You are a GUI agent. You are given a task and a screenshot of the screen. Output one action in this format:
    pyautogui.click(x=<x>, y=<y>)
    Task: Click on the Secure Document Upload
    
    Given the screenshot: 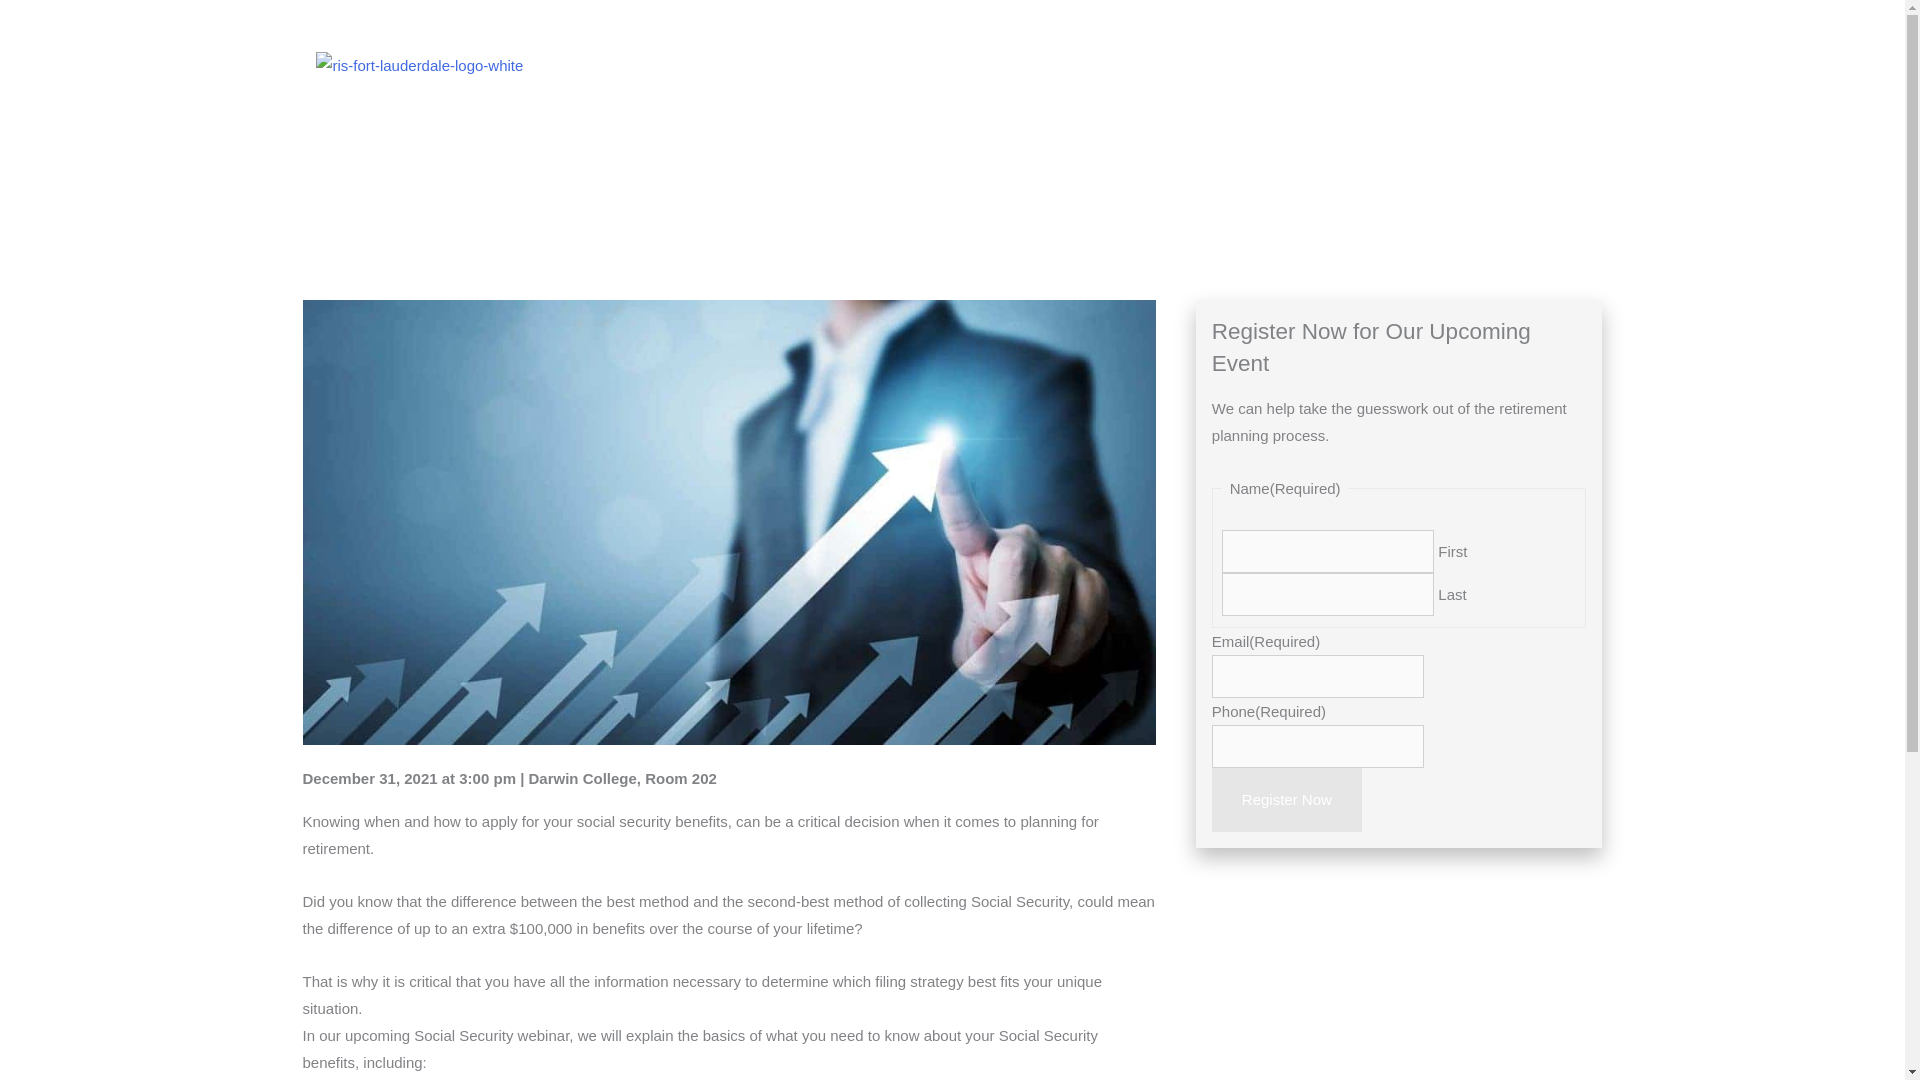 What is the action you would take?
    pyautogui.click(x=1426, y=64)
    